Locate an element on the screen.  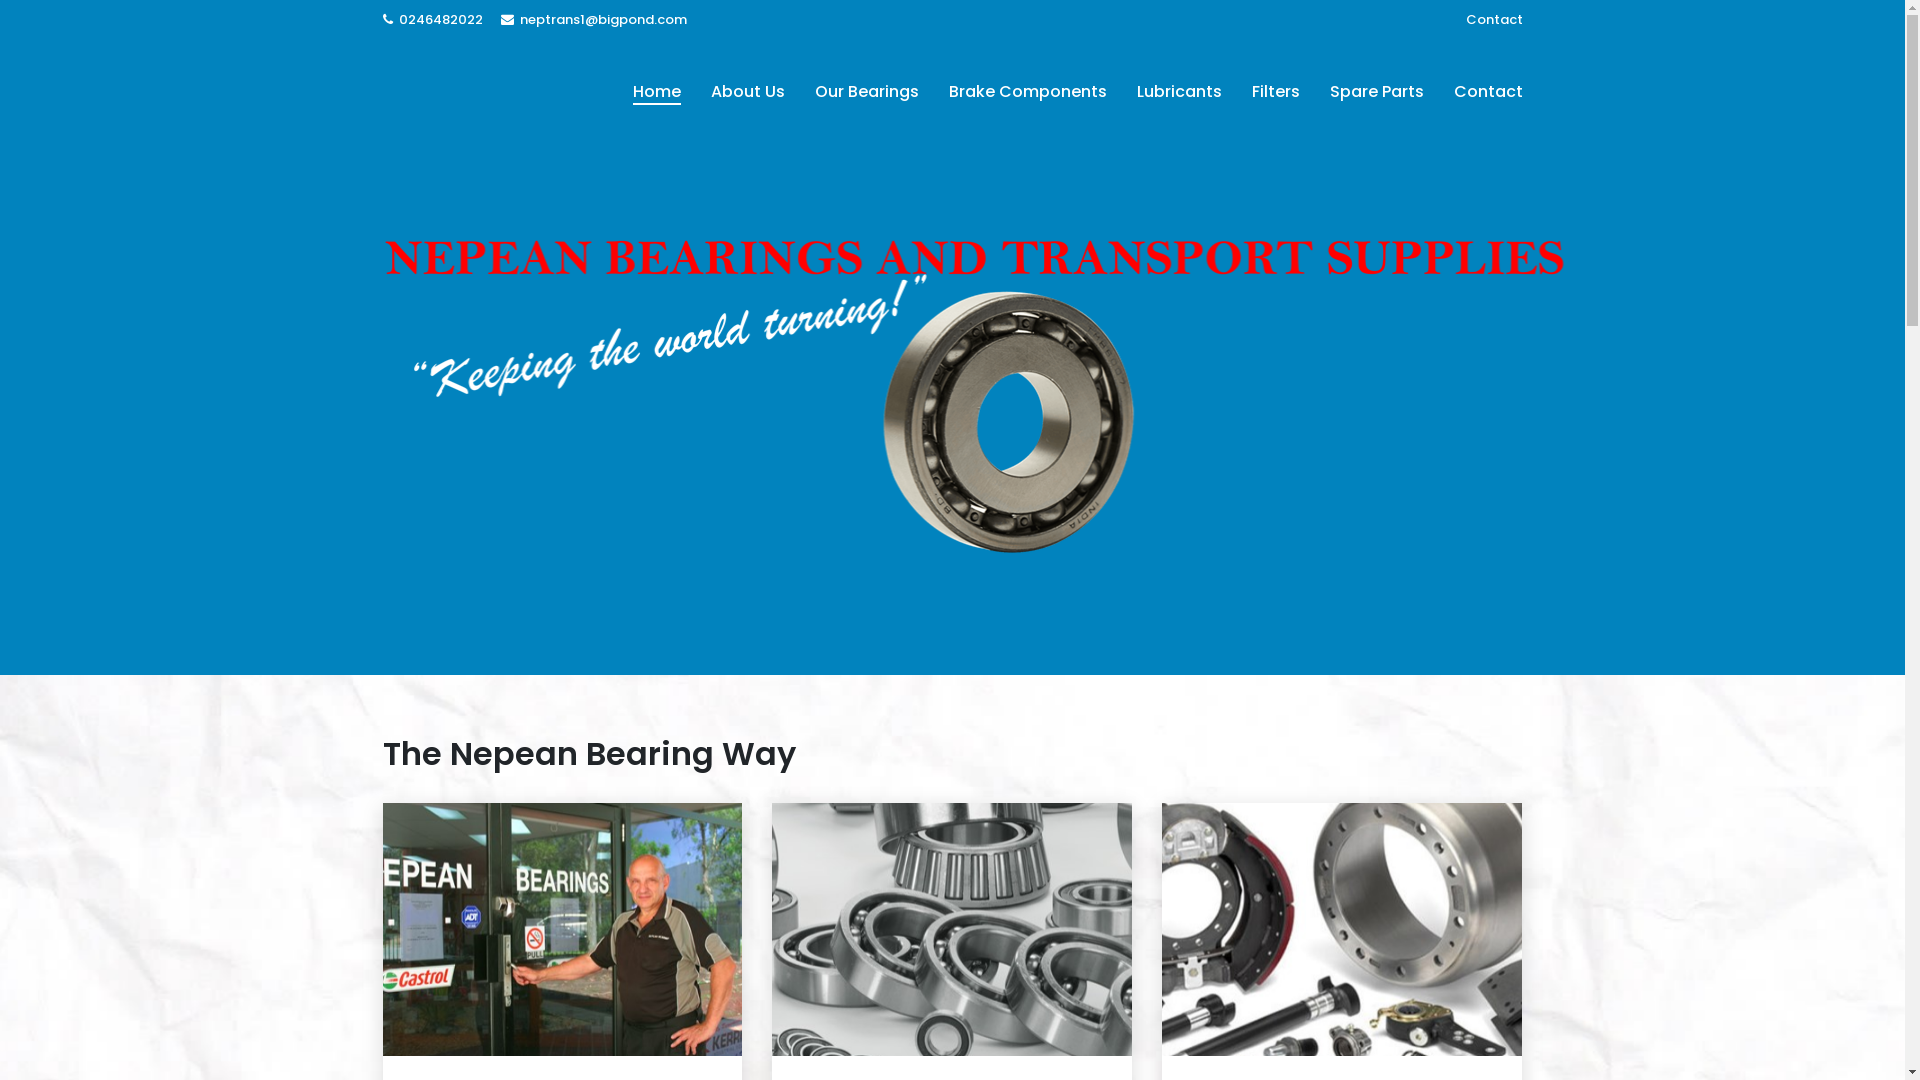
About Us is located at coordinates (748, 92).